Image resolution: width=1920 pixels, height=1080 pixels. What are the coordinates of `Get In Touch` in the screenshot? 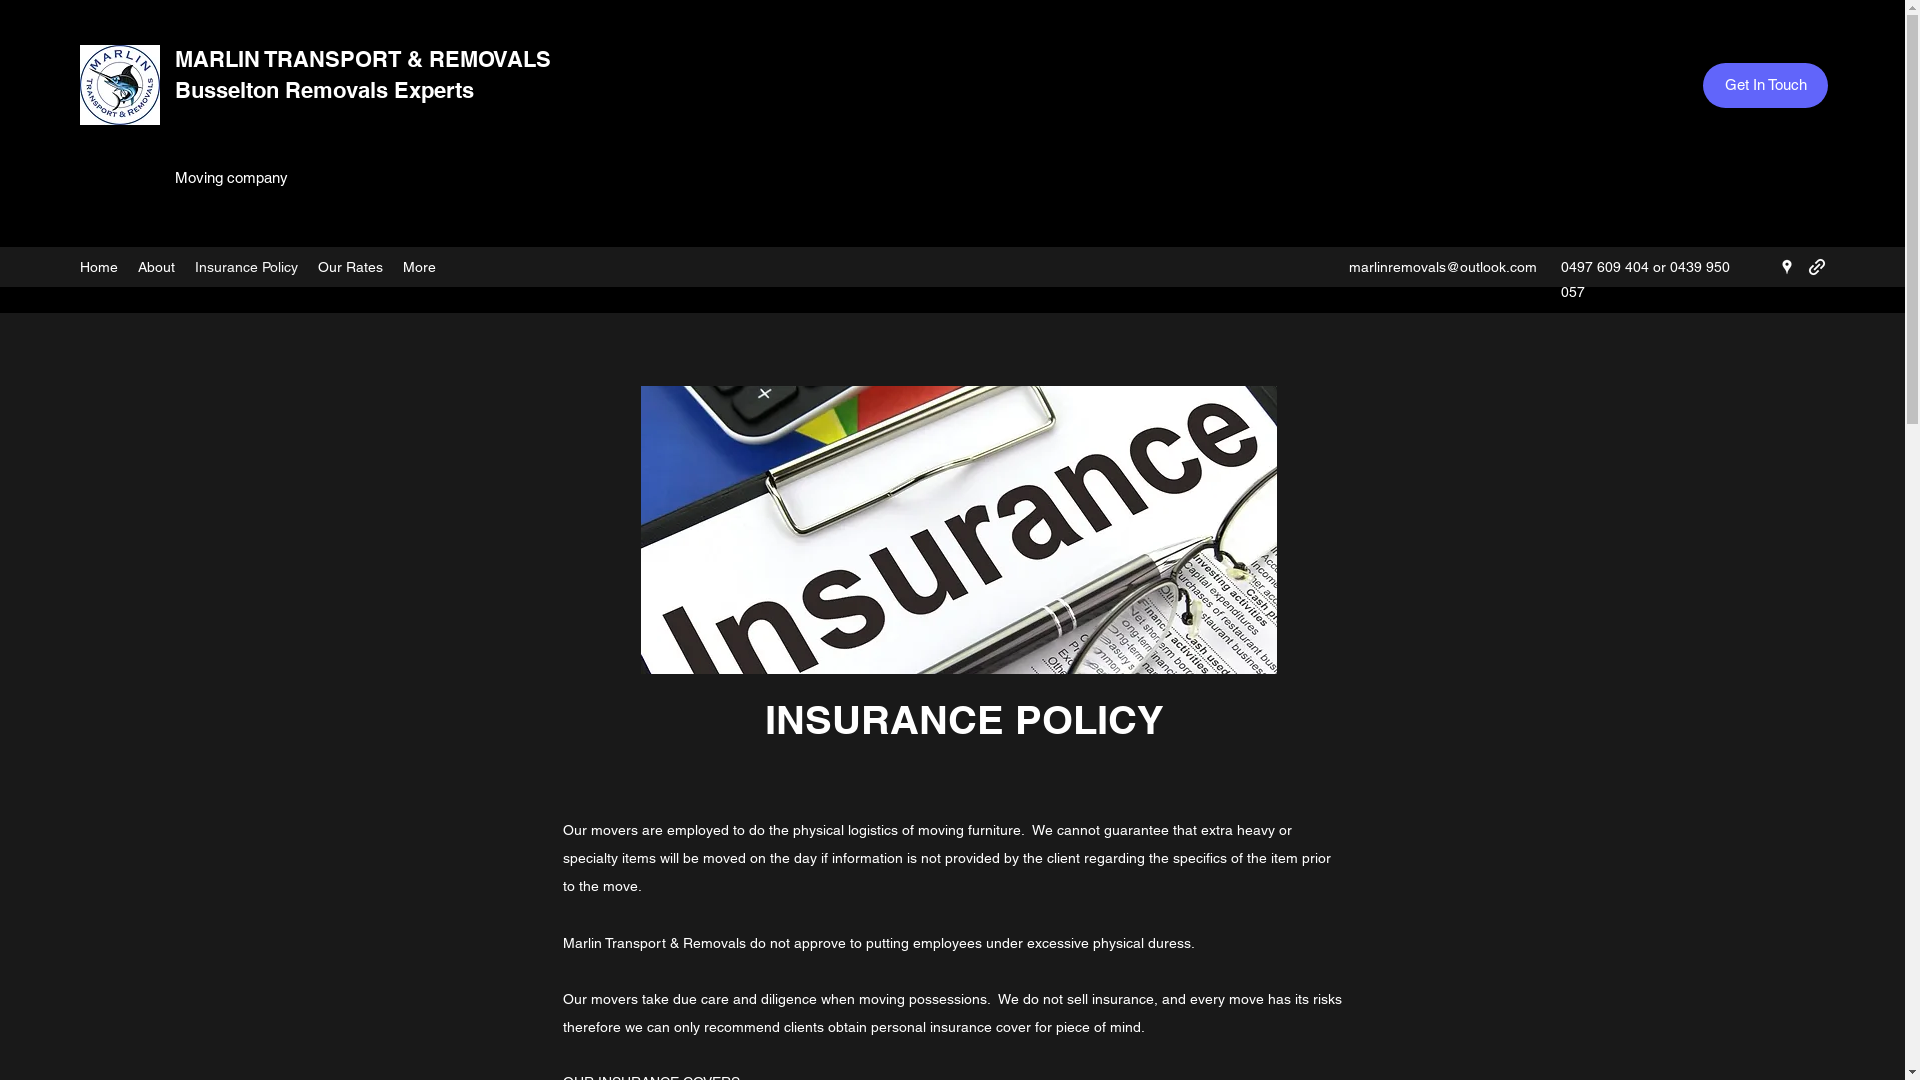 It's located at (1766, 86).